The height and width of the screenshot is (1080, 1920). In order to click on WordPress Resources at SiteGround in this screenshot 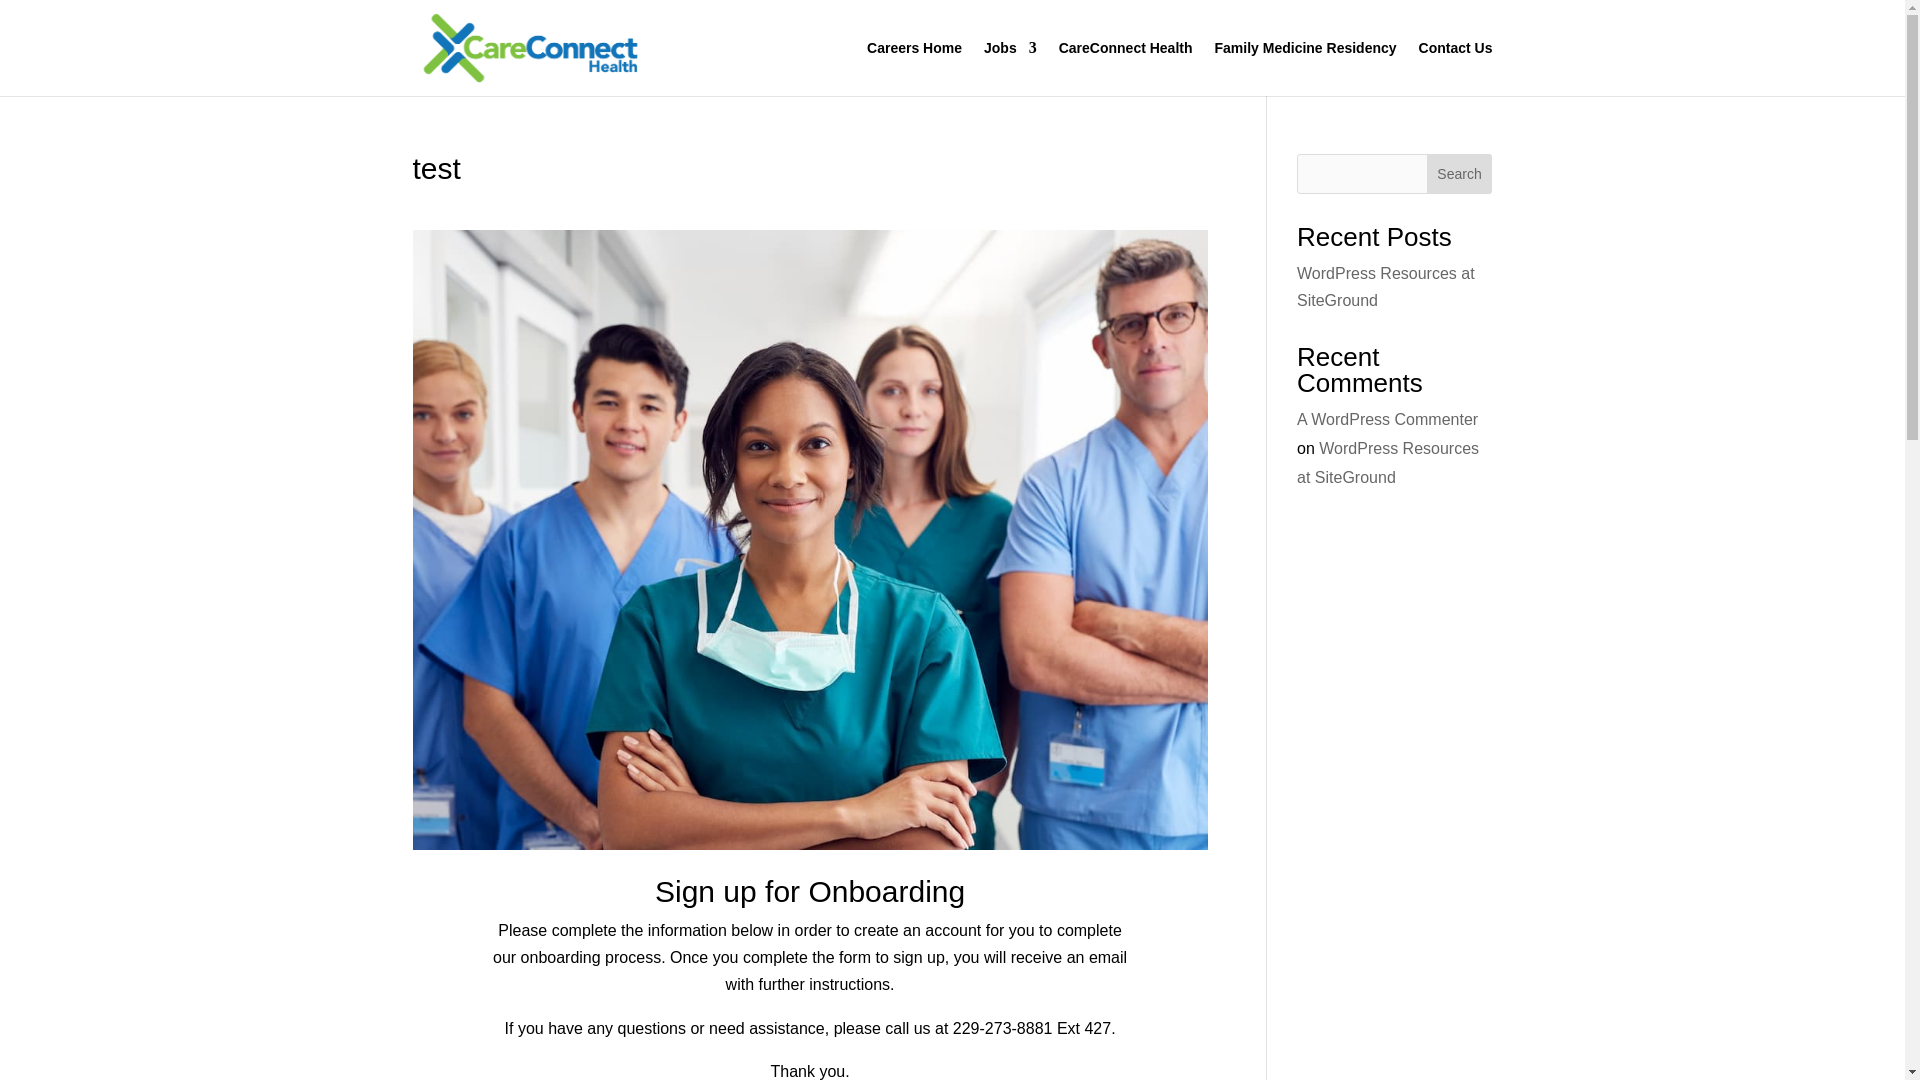, I will do `click(1388, 462)`.